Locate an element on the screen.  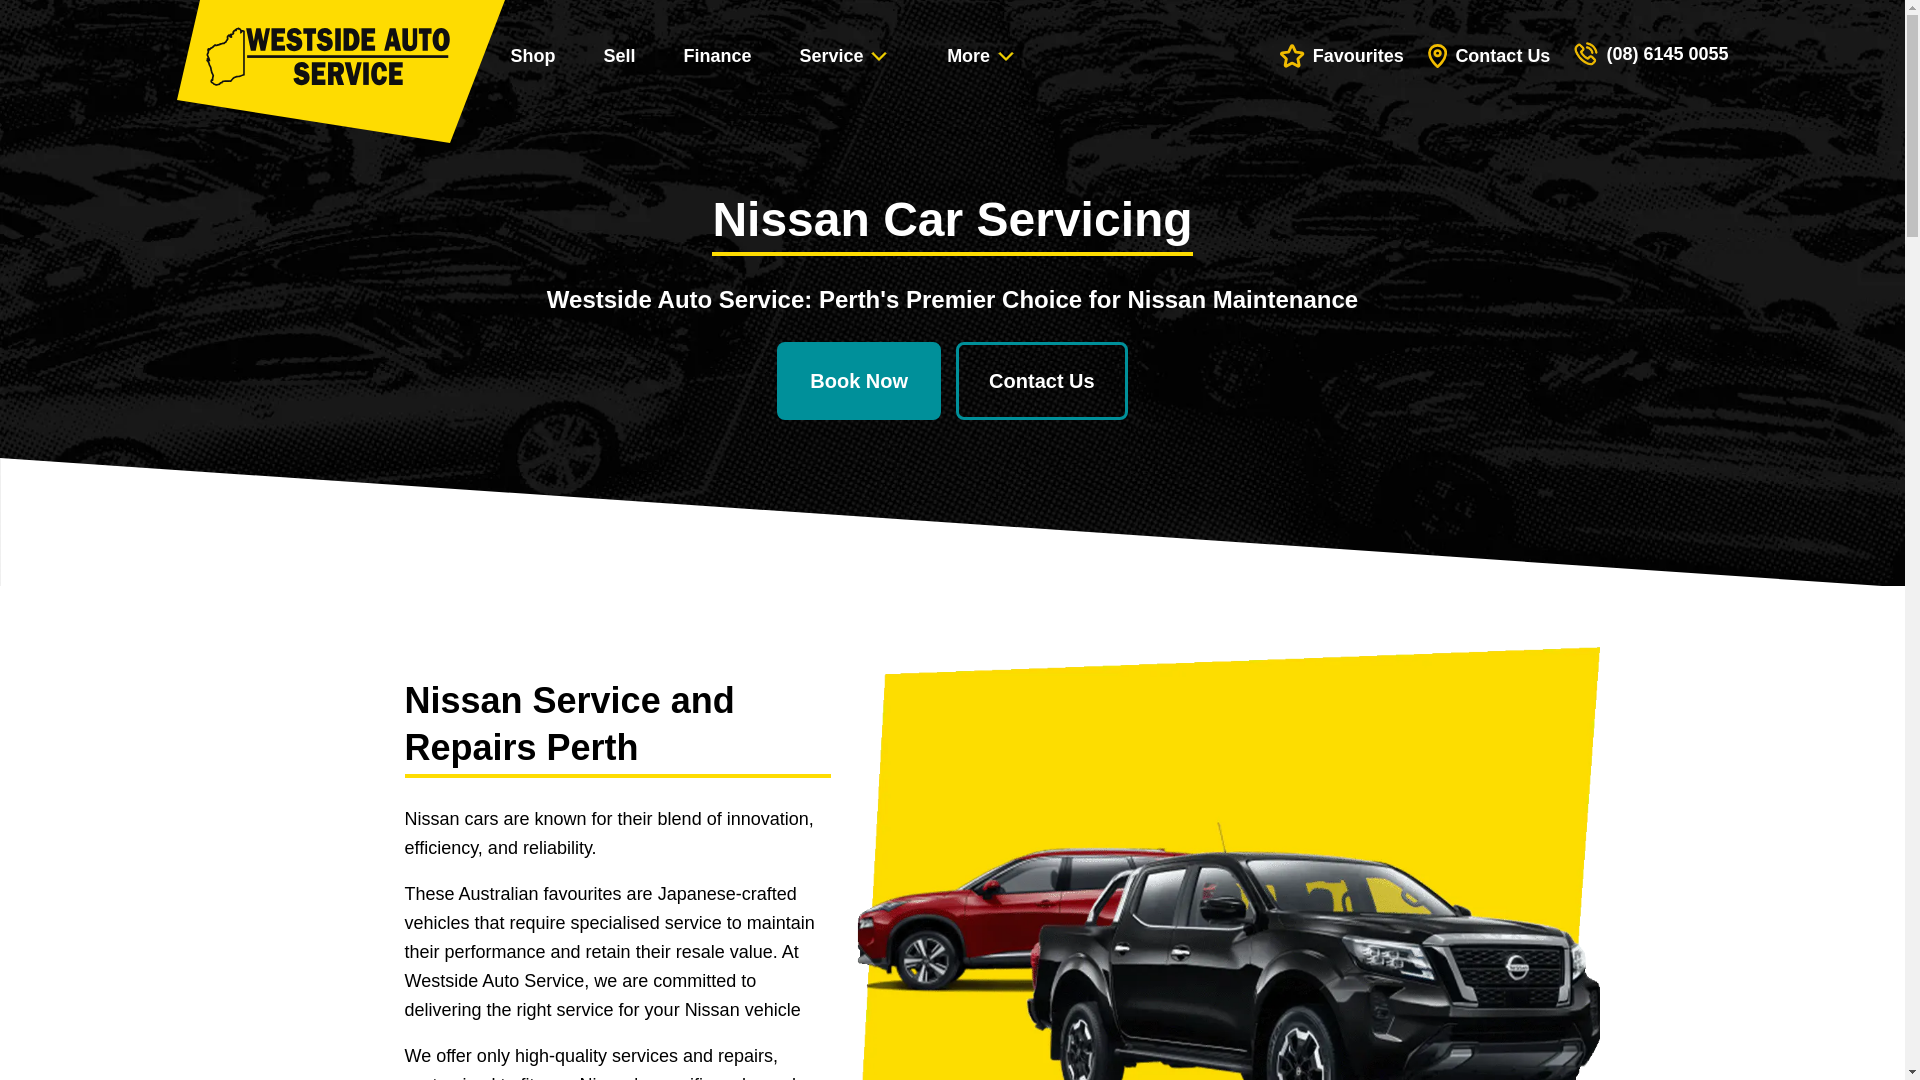
Sell is located at coordinates (619, 56).